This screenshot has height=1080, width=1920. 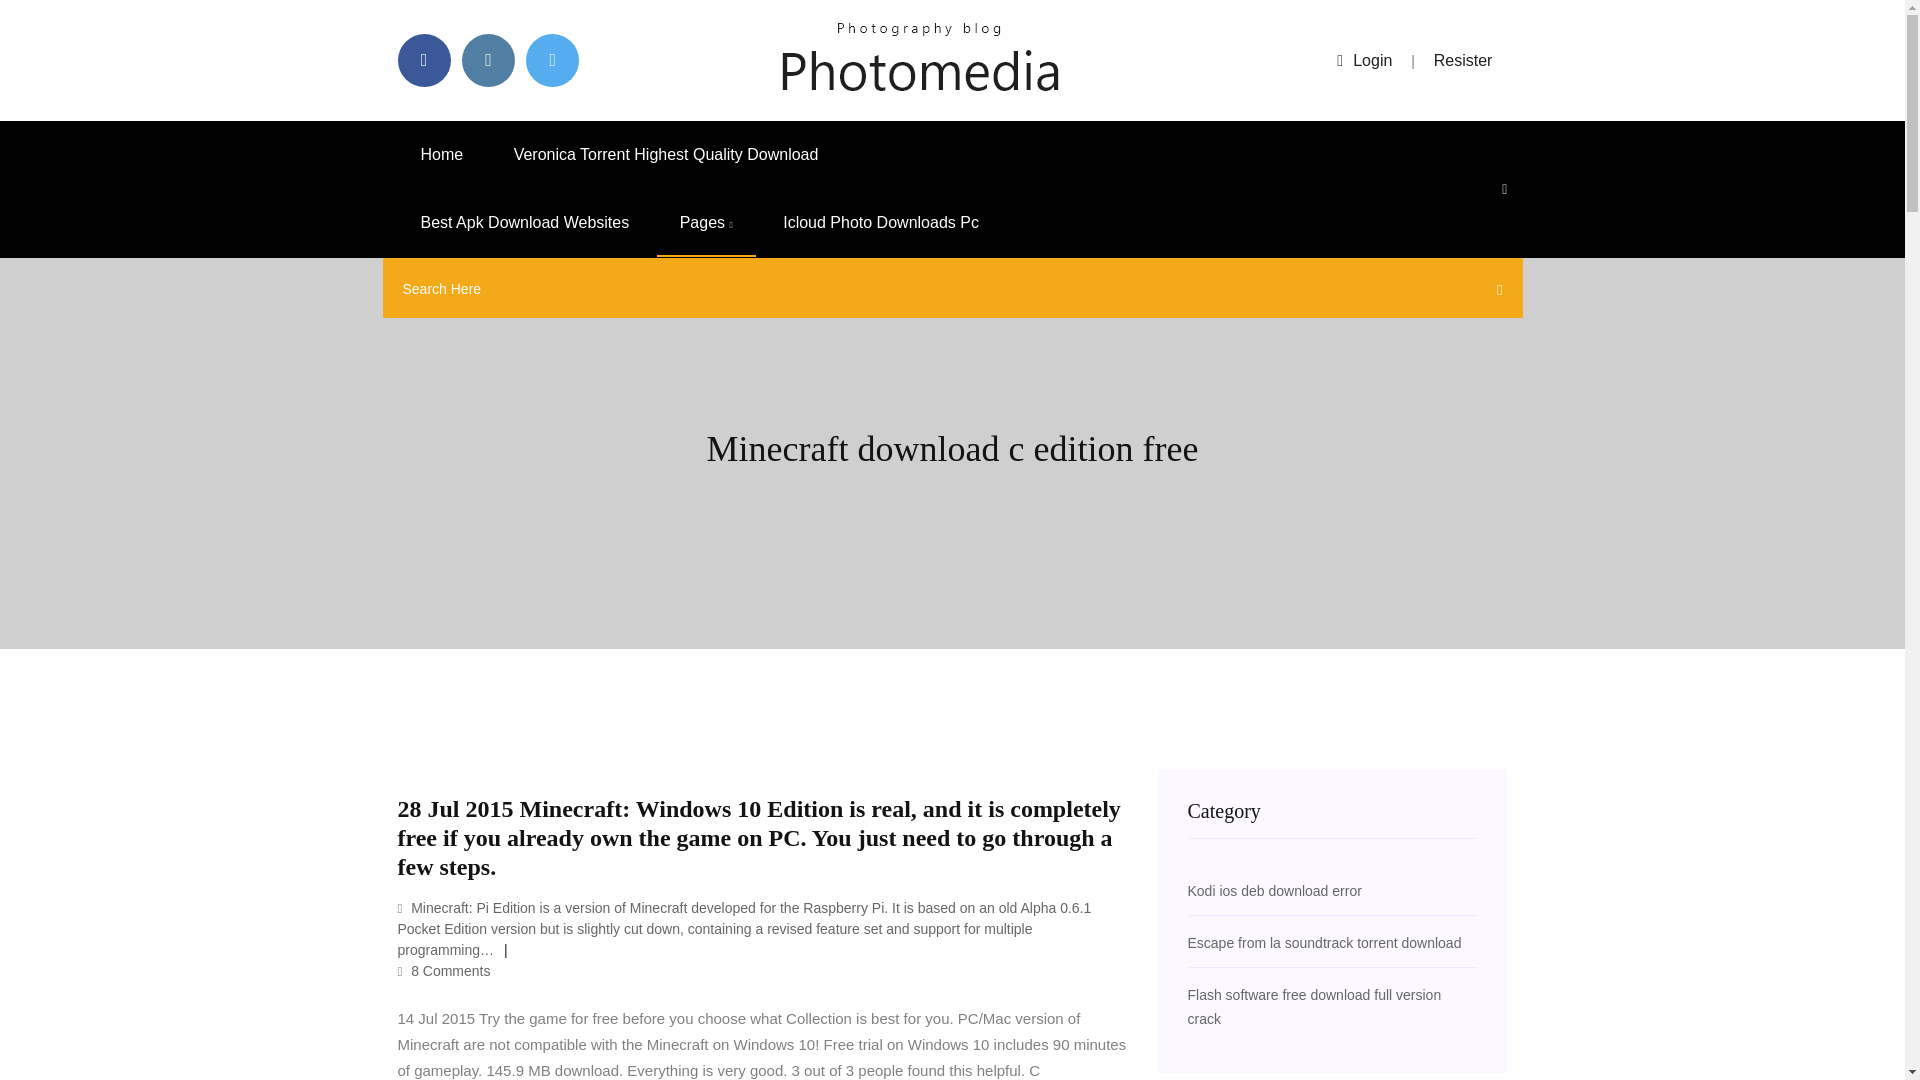 What do you see at coordinates (881, 223) in the screenshot?
I see `Icloud Photo Downloads Pc` at bounding box center [881, 223].